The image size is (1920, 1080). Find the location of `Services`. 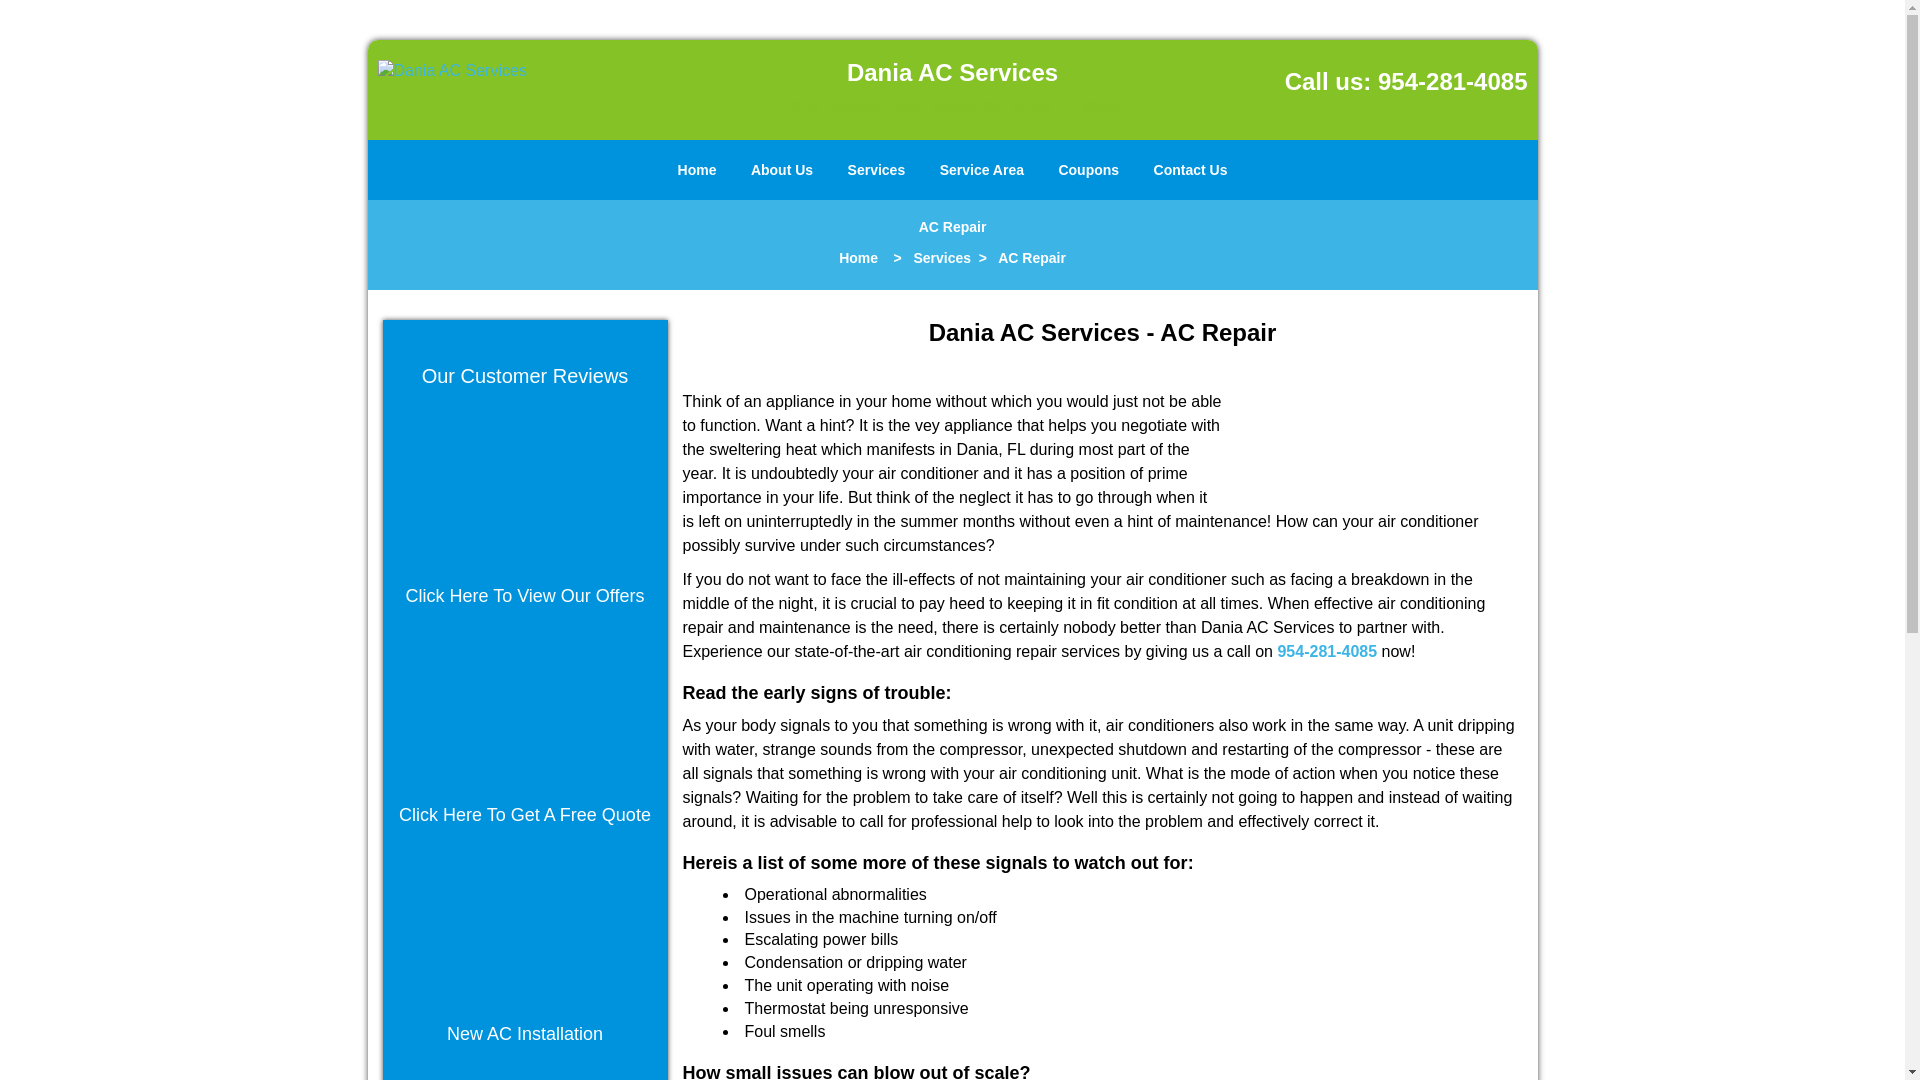

Services is located at coordinates (877, 170).